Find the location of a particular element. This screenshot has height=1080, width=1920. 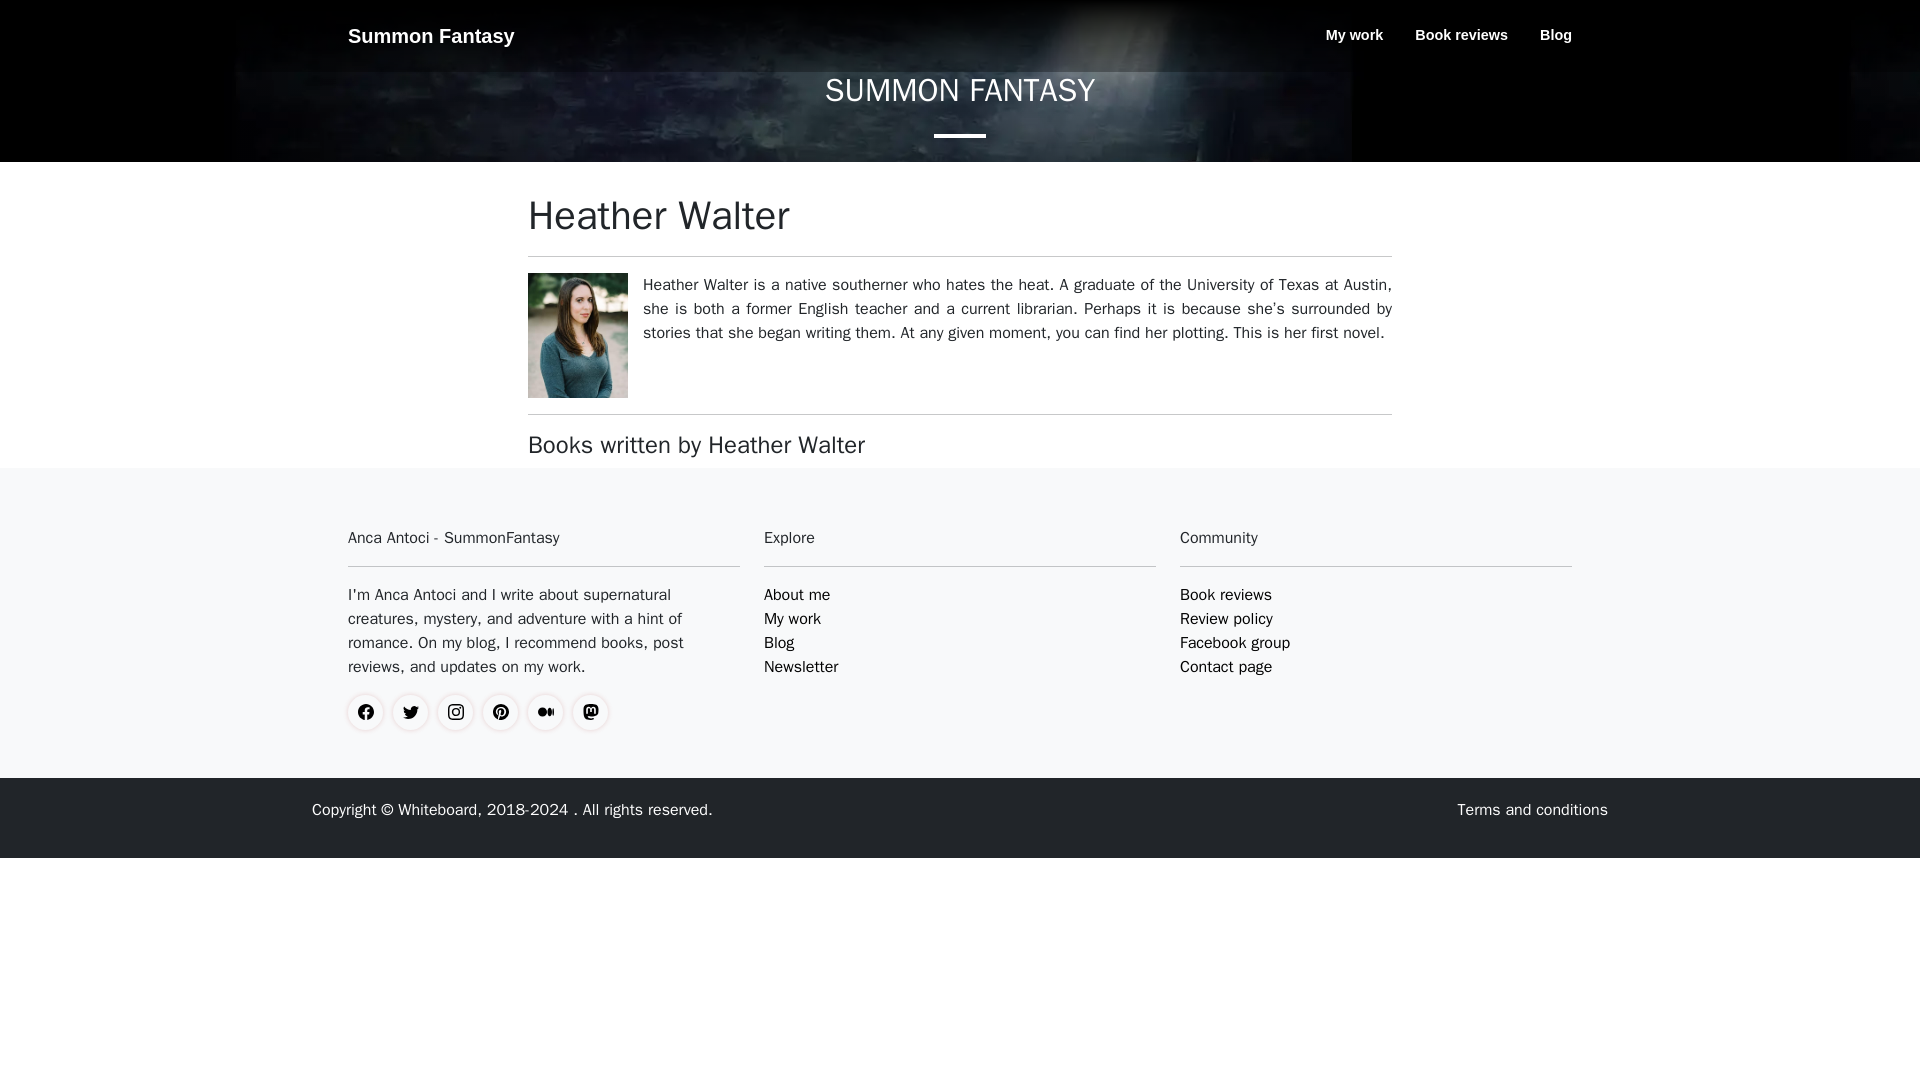

Anca Antoci on Mastodon is located at coordinates (595, 712).